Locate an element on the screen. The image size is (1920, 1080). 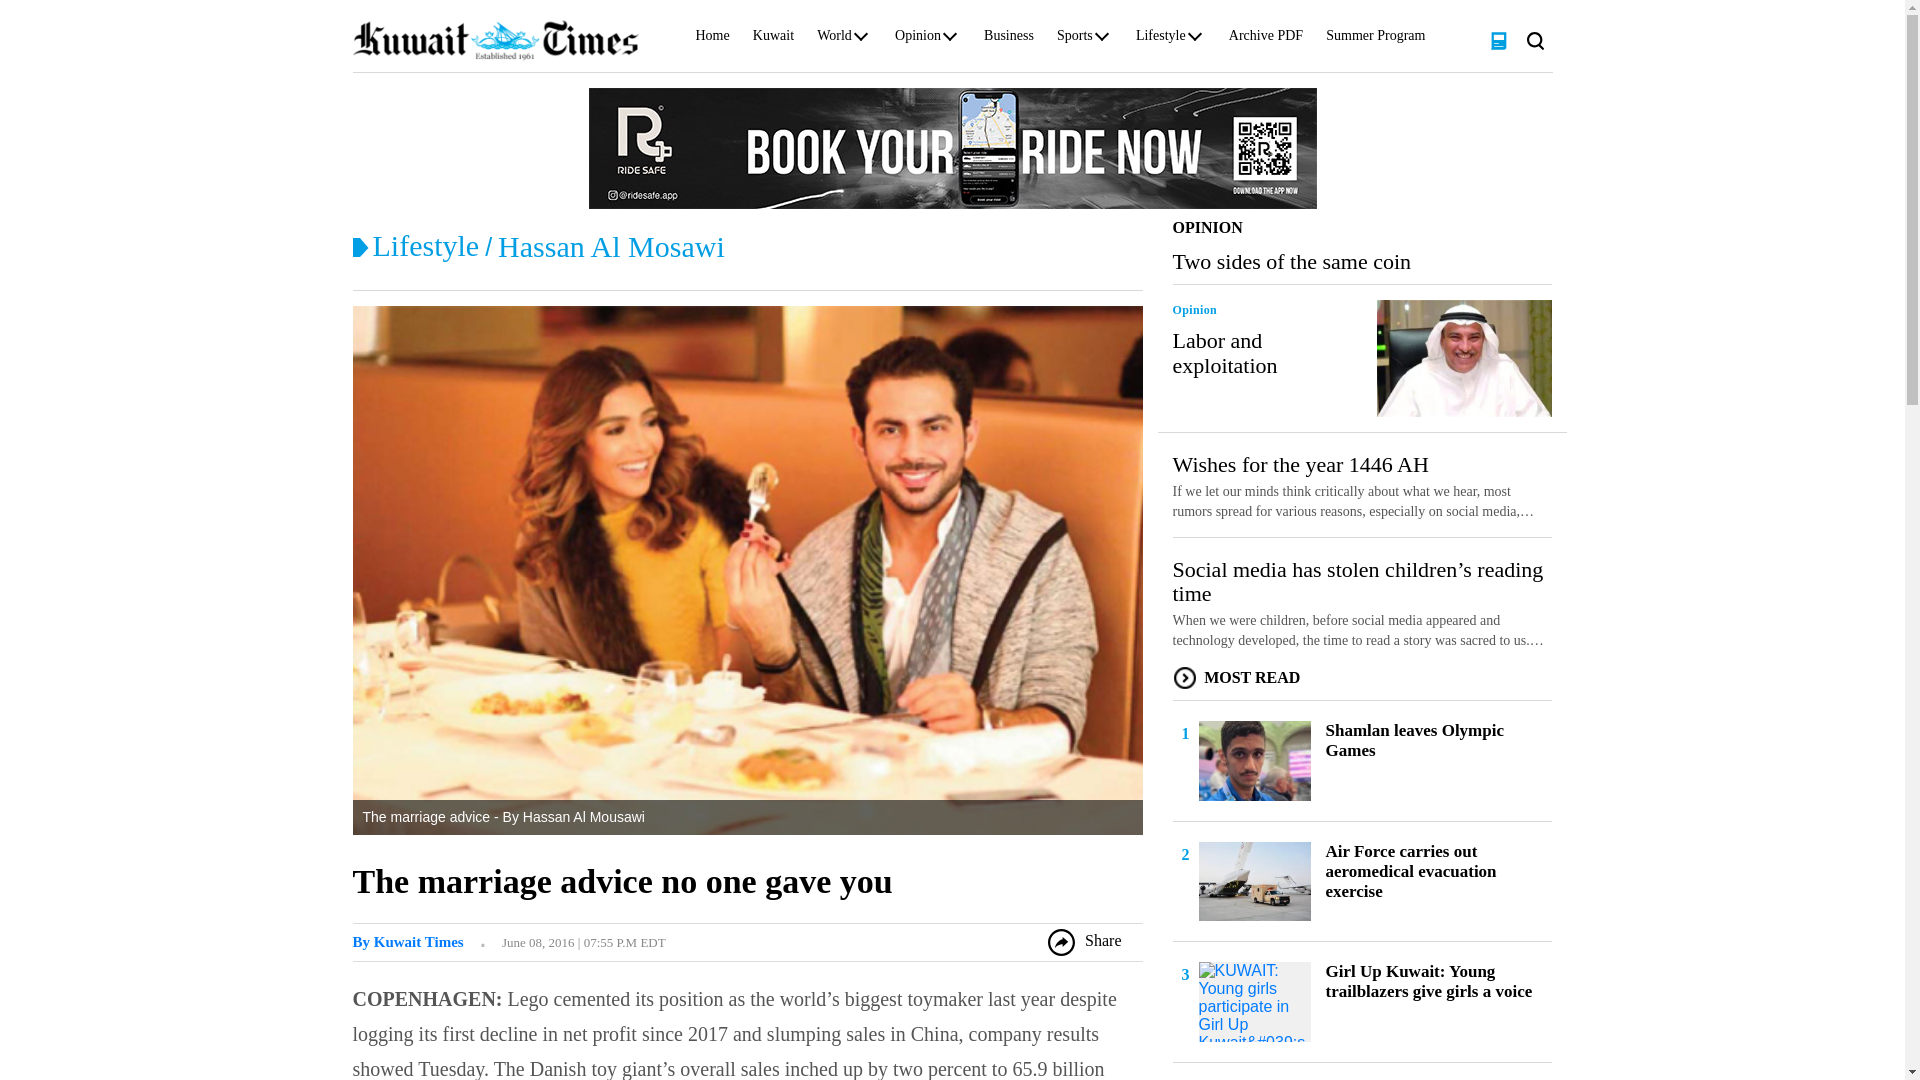
Opinion is located at coordinates (917, 40).